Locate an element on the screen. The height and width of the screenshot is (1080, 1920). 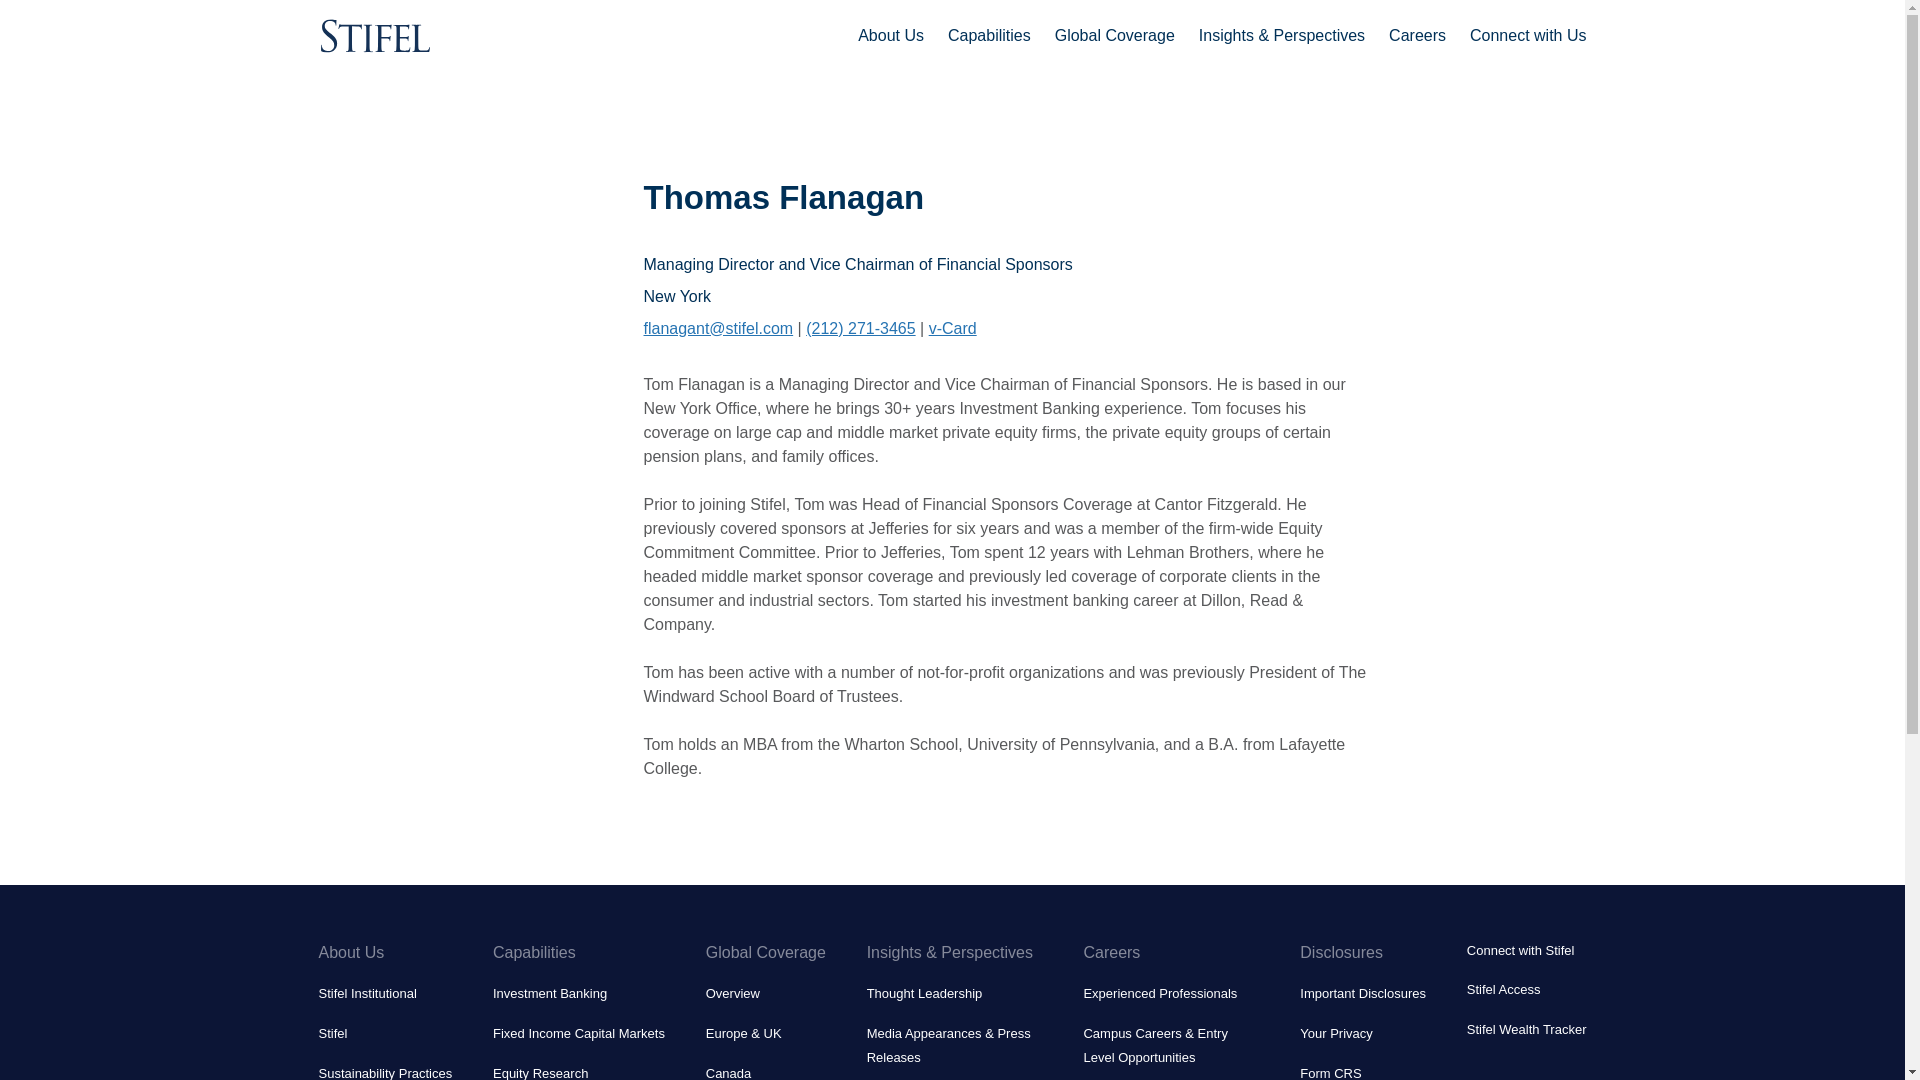
Equity Research is located at coordinates (540, 1072).